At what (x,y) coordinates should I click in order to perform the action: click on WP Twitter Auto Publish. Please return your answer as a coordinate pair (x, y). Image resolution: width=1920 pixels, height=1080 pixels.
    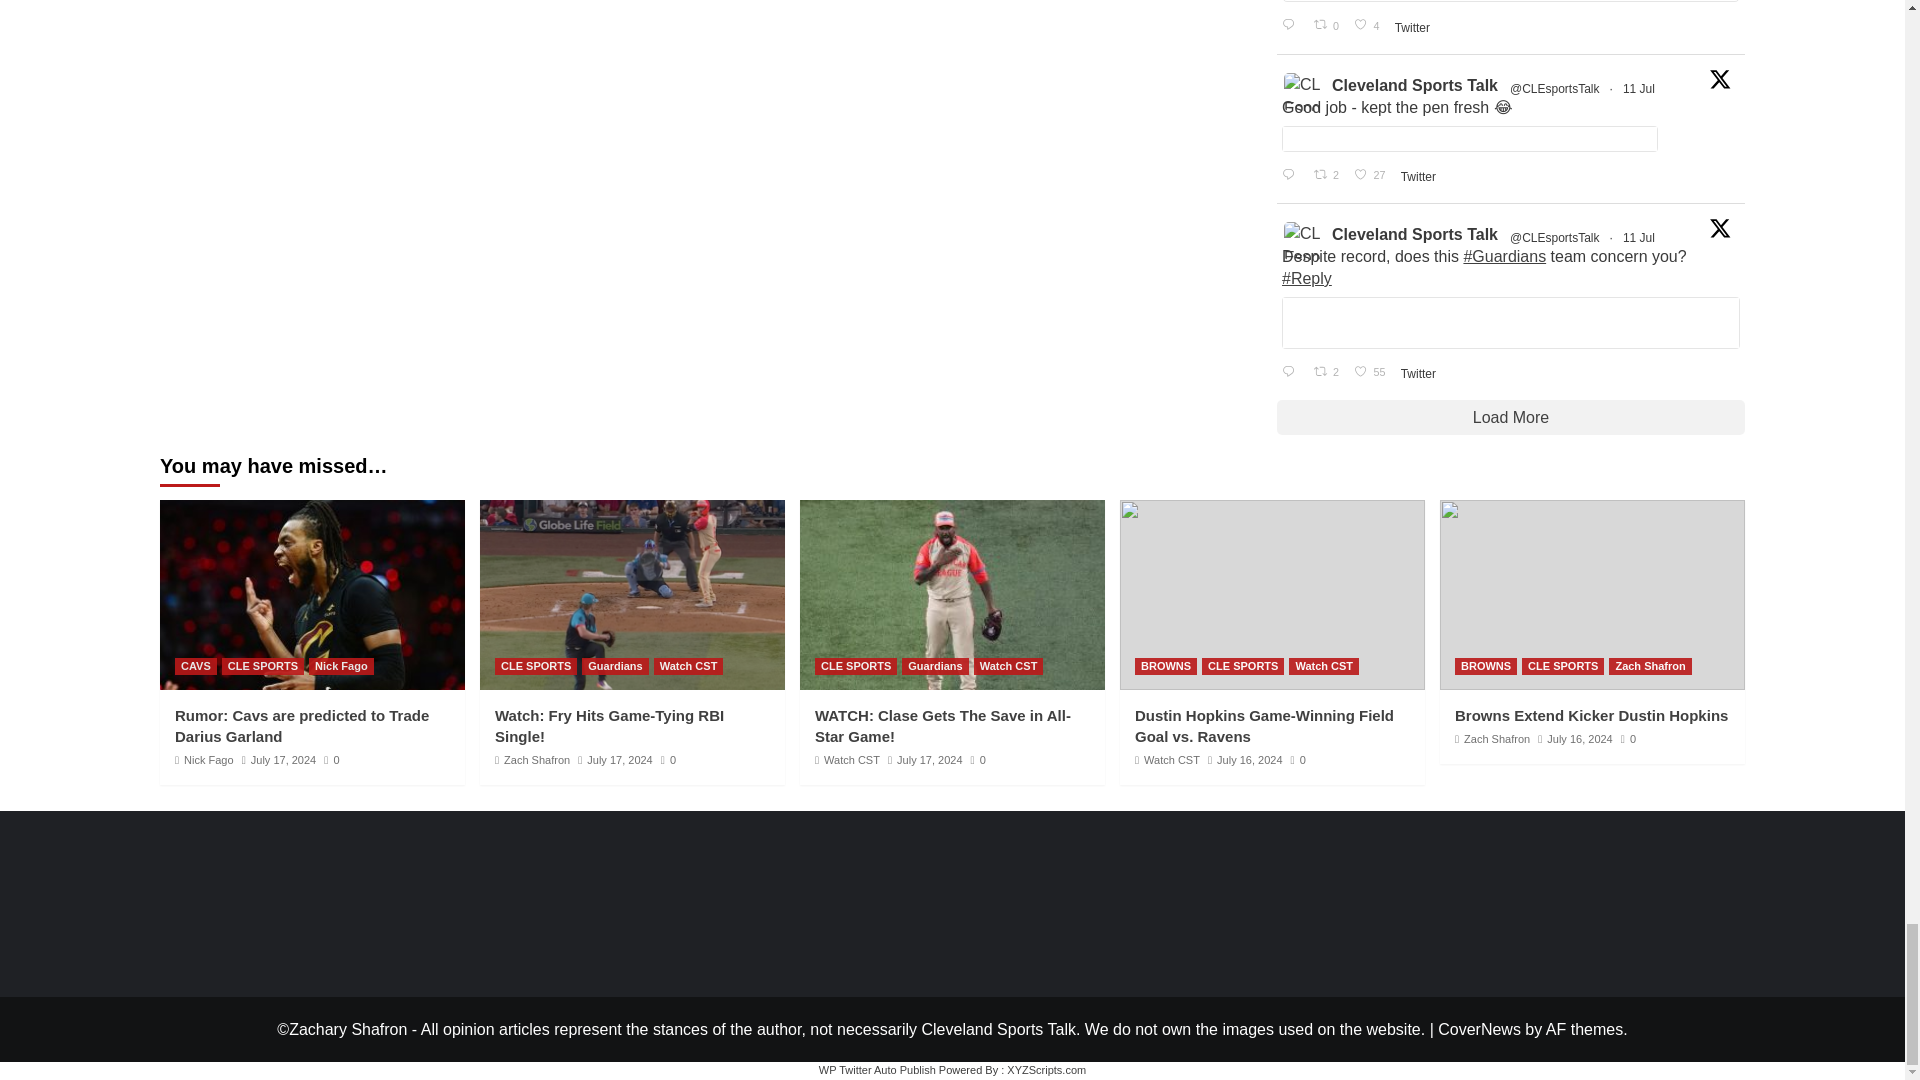
    Looking at the image, I should click on (878, 1069).